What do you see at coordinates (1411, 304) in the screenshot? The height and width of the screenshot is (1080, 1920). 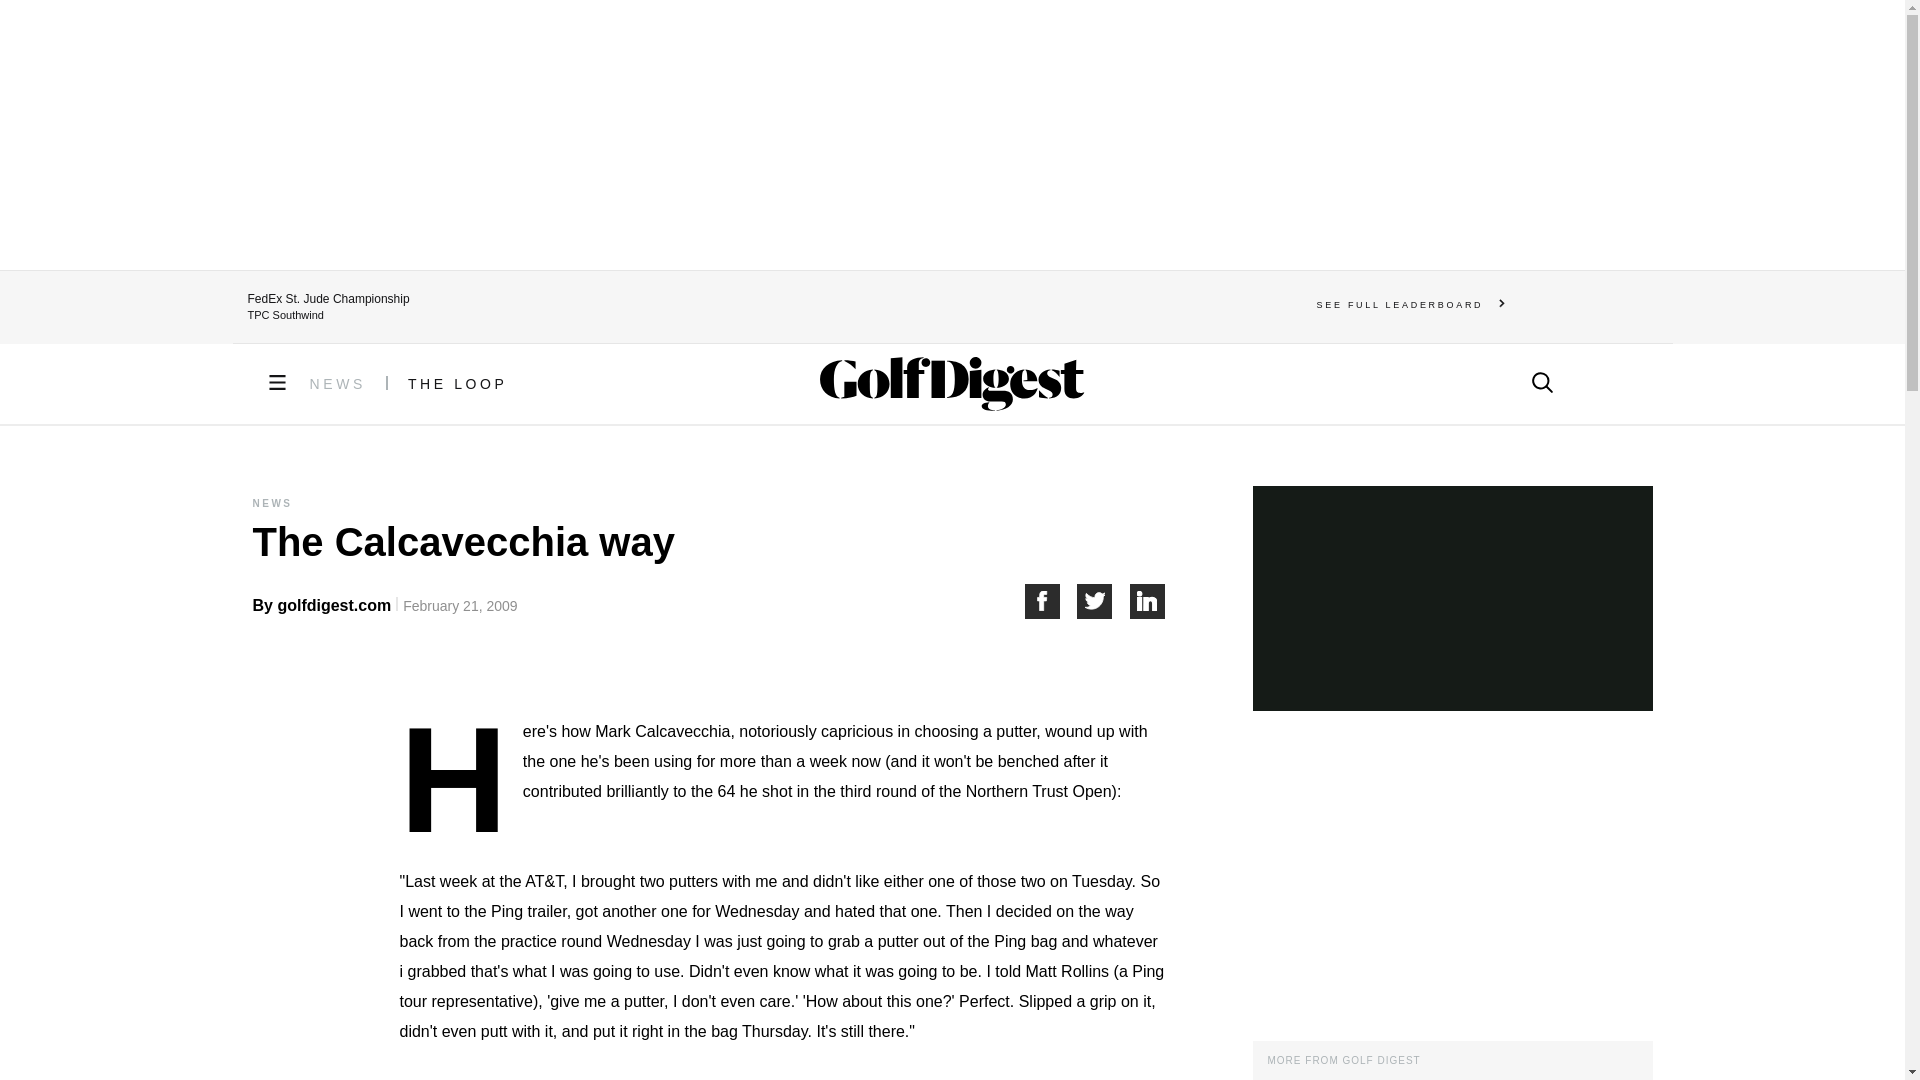 I see `SEE FULL LEADERBOARD` at bounding box center [1411, 304].